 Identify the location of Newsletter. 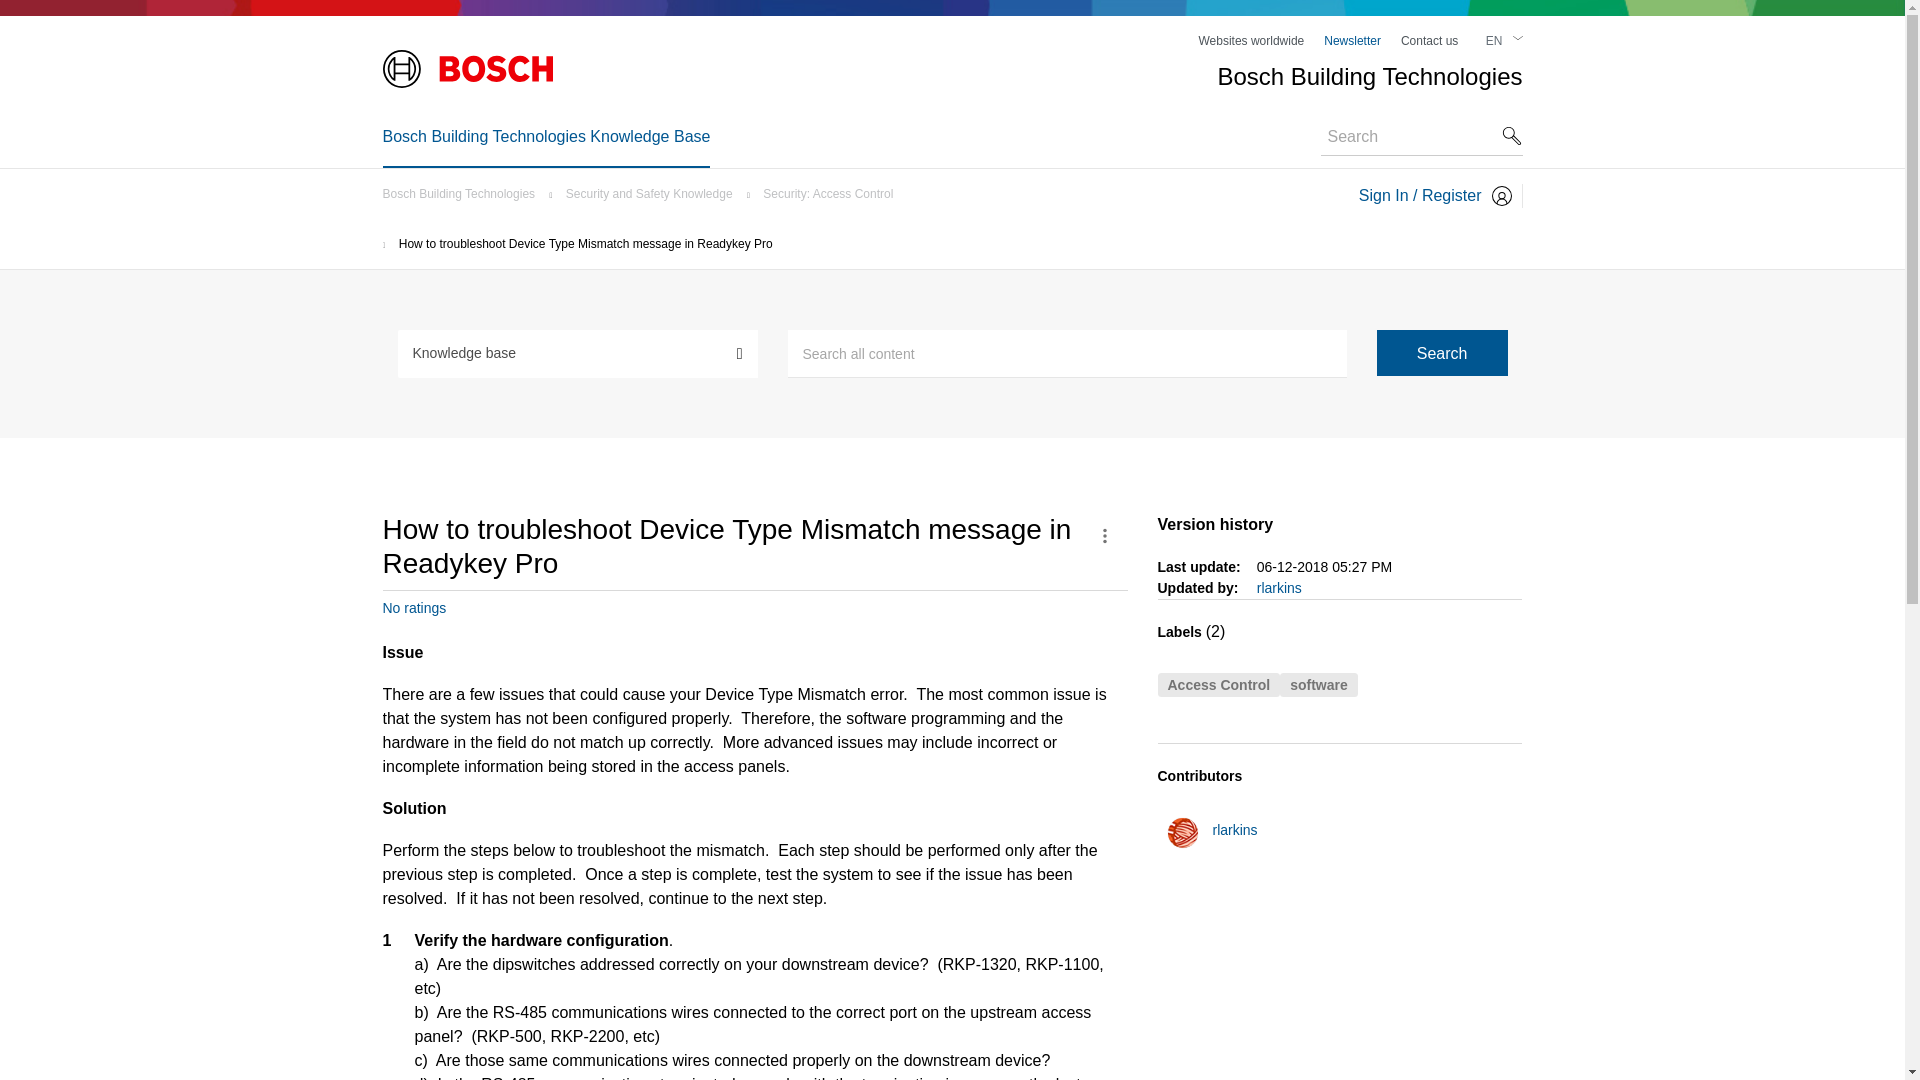
(1352, 40).